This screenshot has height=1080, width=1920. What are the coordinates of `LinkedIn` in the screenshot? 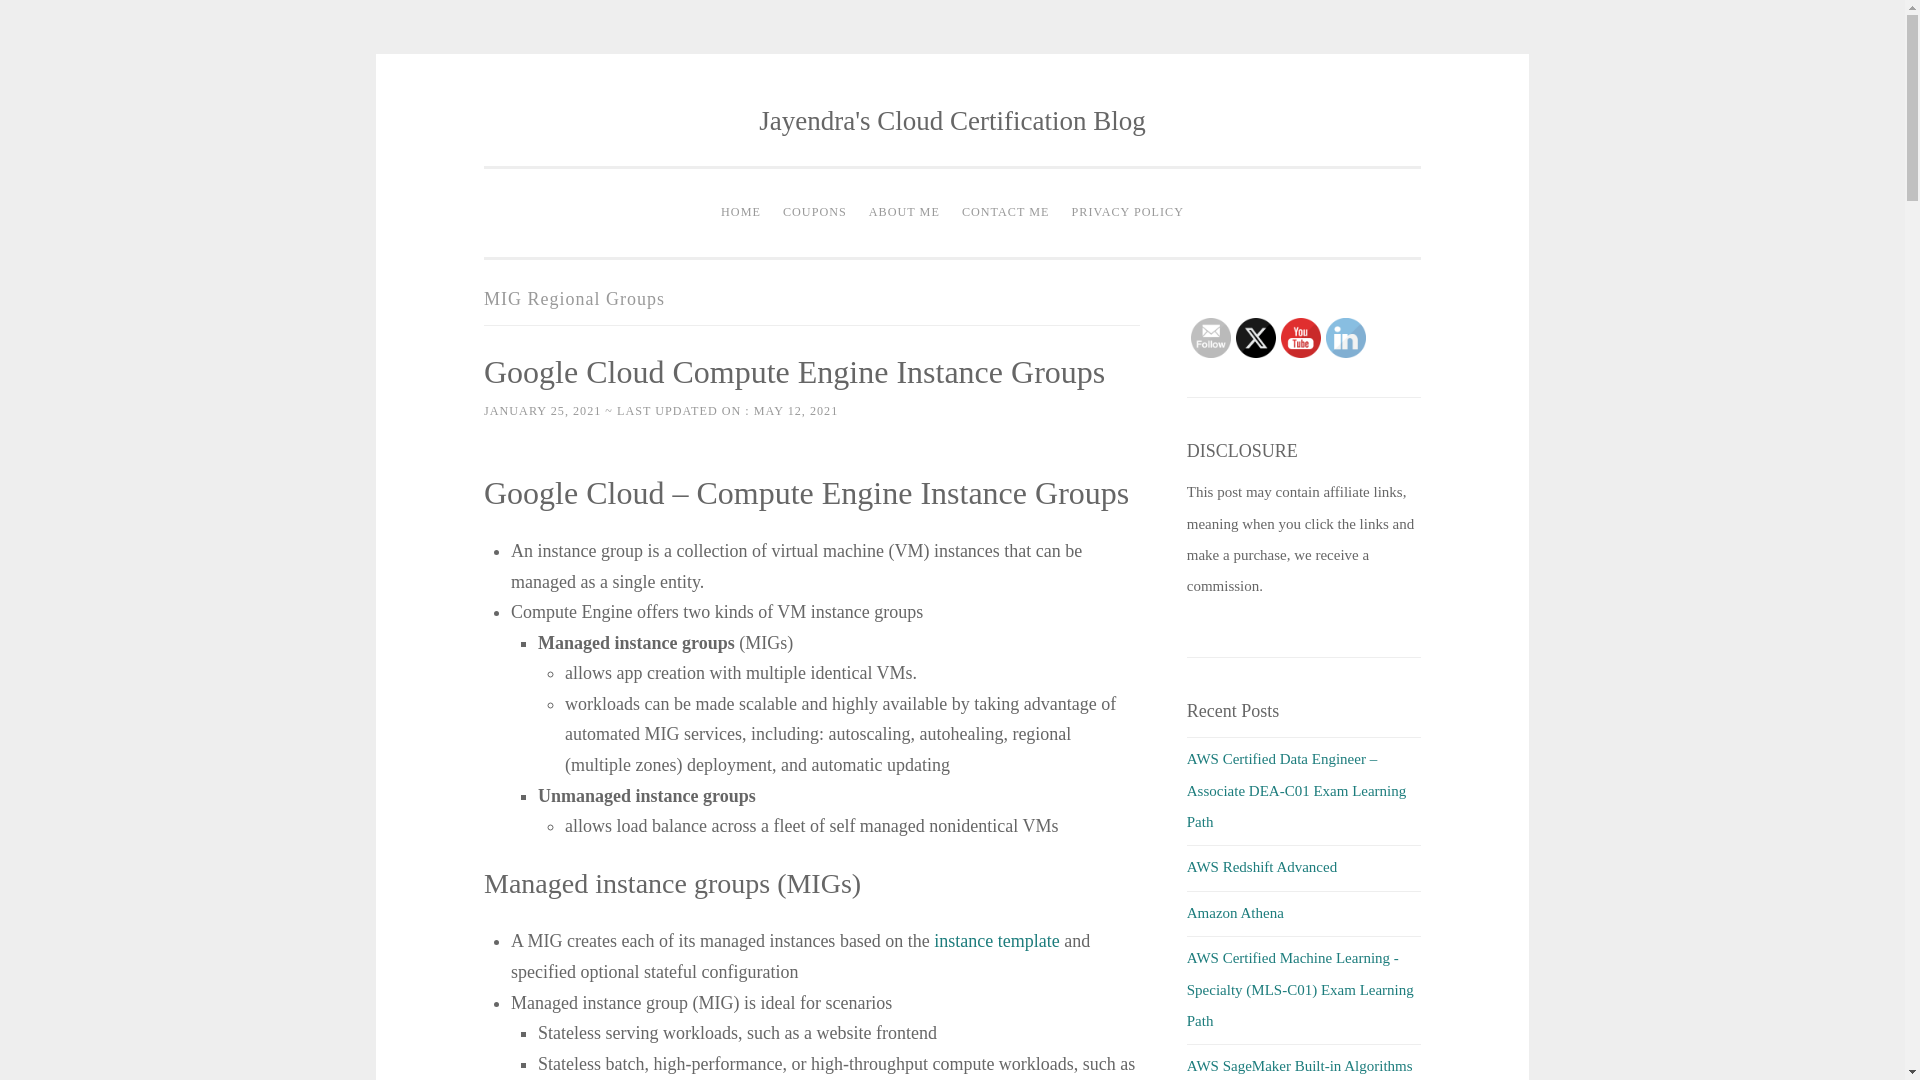 It's located at (1346, 337).